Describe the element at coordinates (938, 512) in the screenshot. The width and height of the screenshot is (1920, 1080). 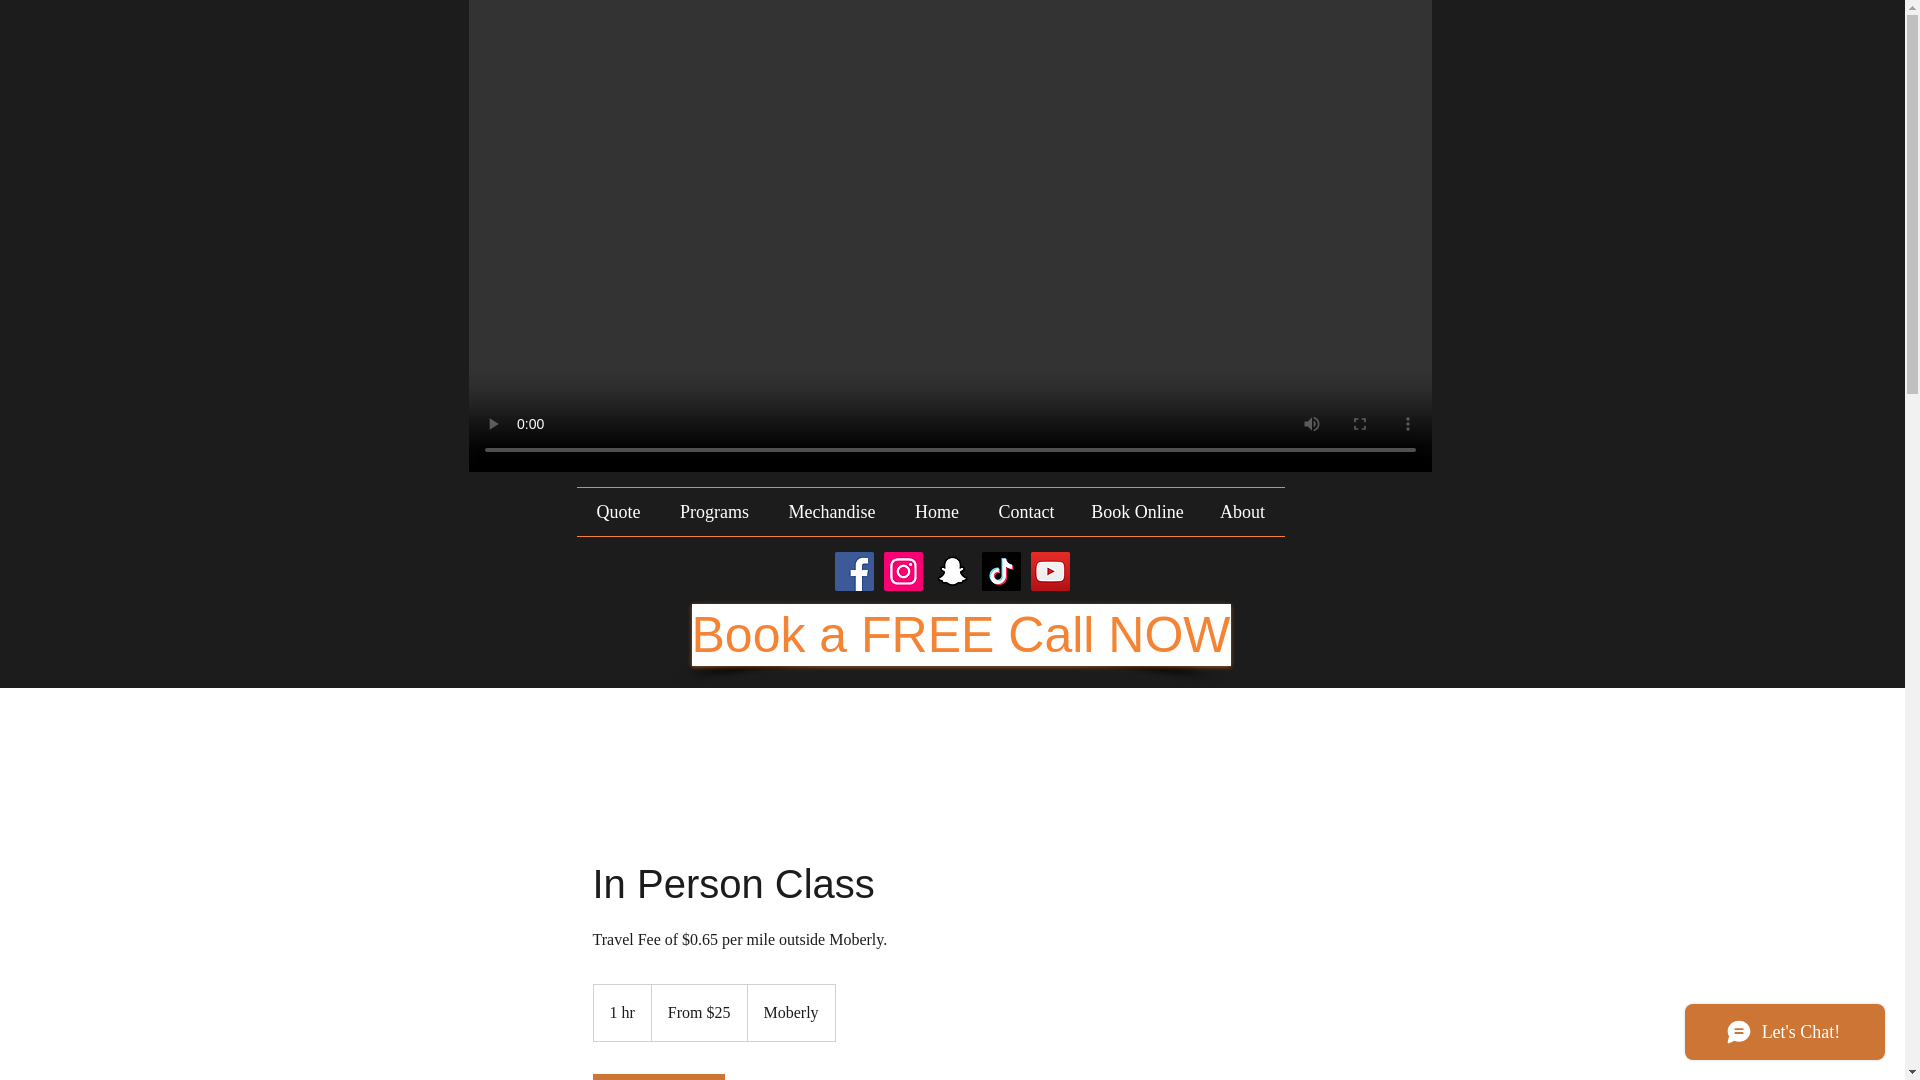
I see `Home` at that location.